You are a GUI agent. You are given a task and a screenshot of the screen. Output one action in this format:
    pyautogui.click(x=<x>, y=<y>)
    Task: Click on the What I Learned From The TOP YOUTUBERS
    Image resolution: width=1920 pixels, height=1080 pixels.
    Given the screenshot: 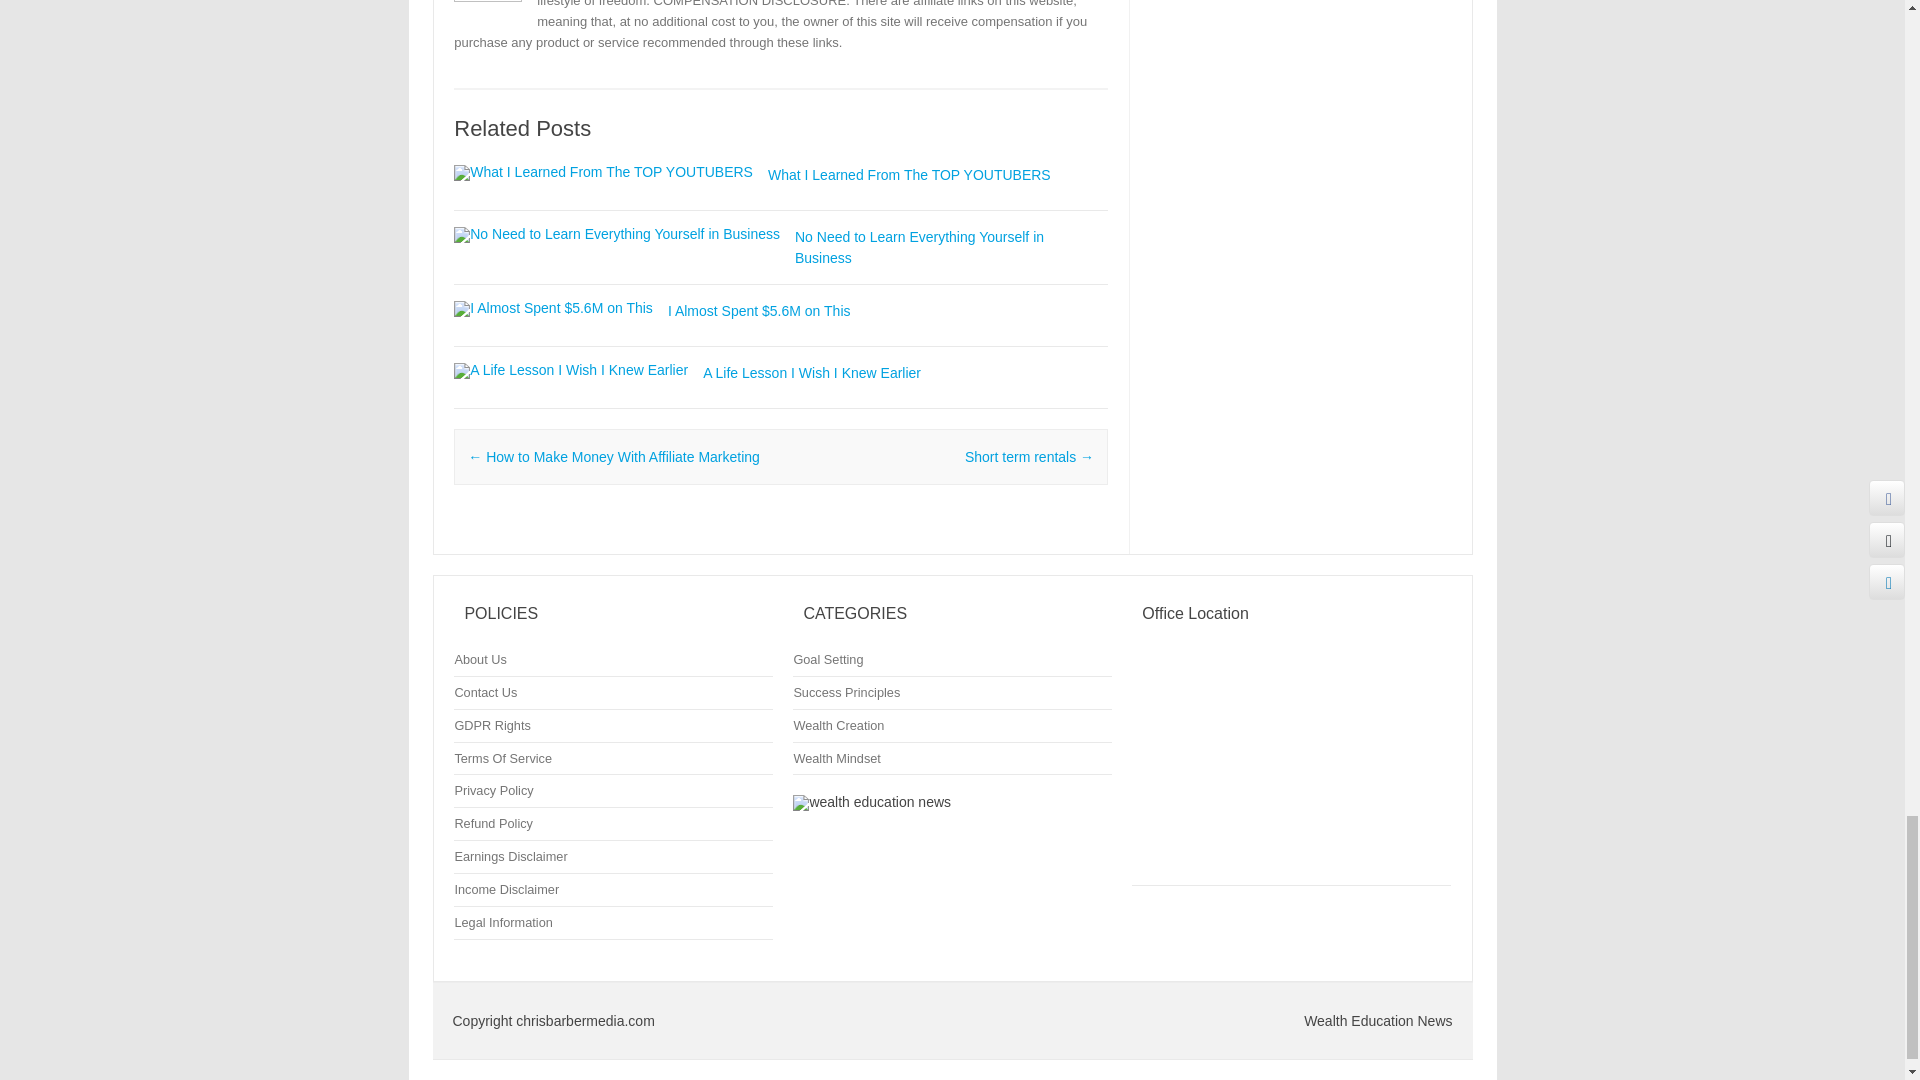 What is the action you would take?
    pyautogui.click(x=602, y=172)
    